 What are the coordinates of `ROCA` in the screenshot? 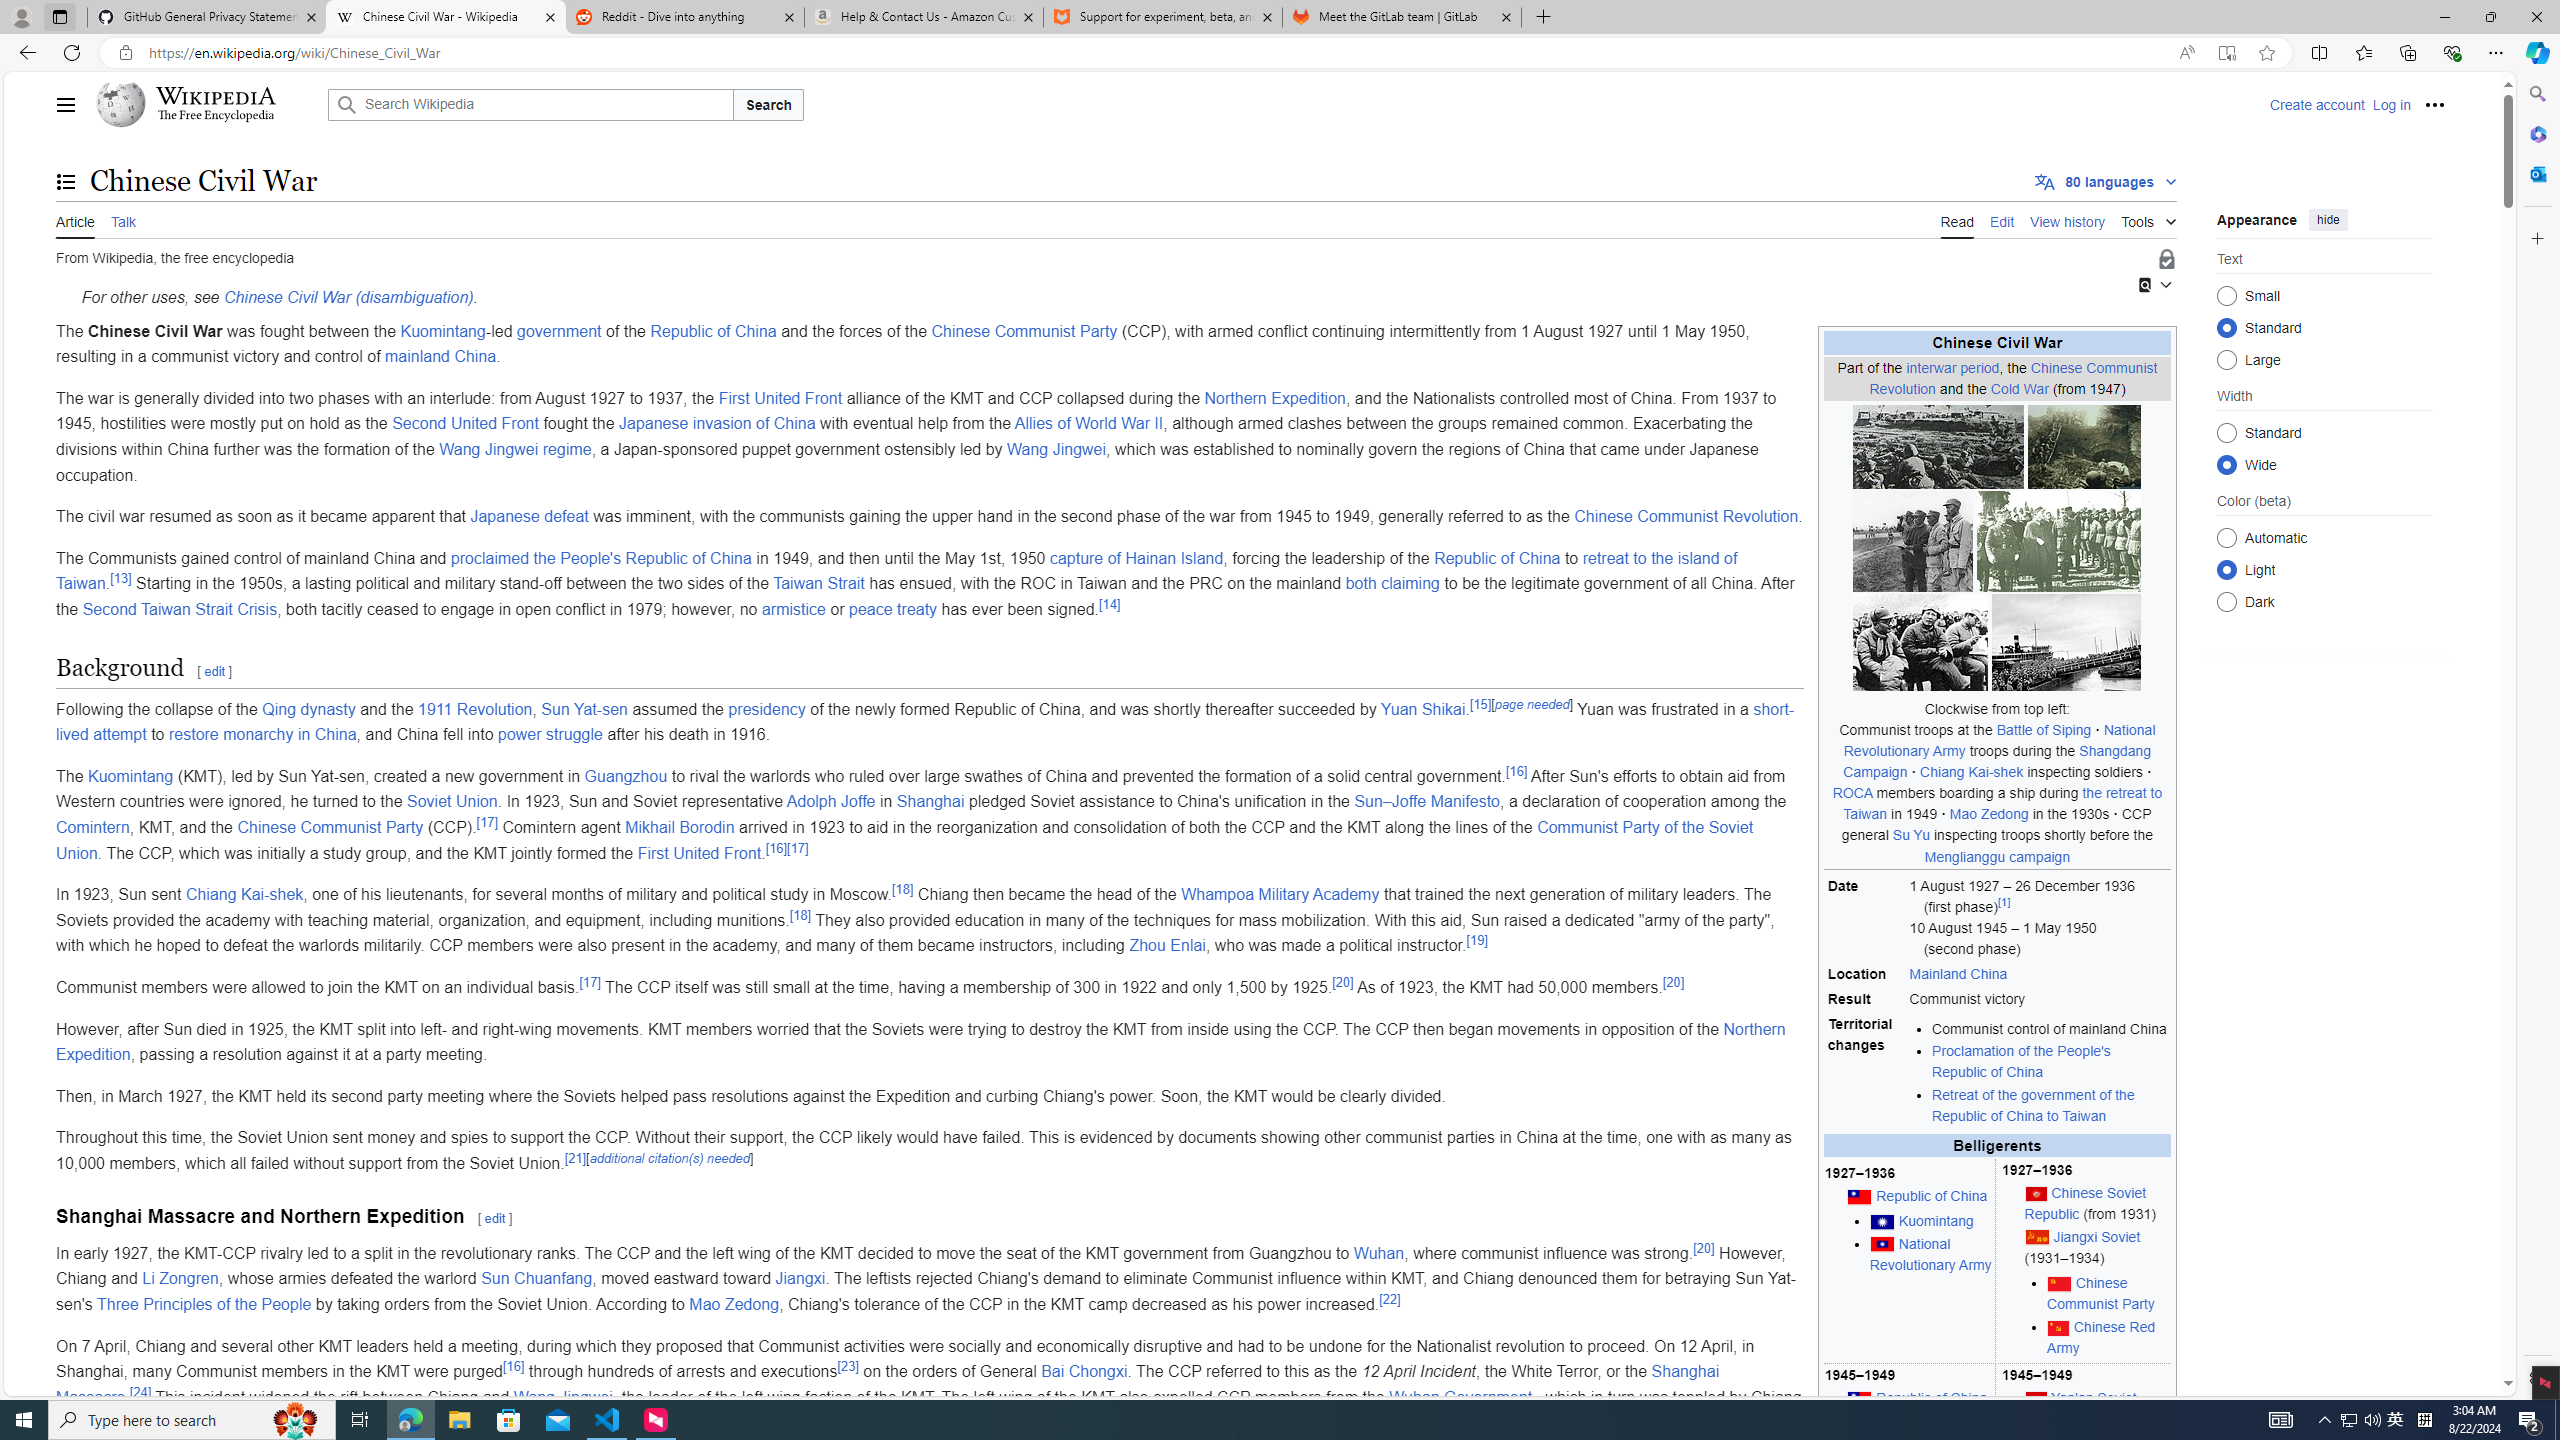 It's located at (1852, 793).